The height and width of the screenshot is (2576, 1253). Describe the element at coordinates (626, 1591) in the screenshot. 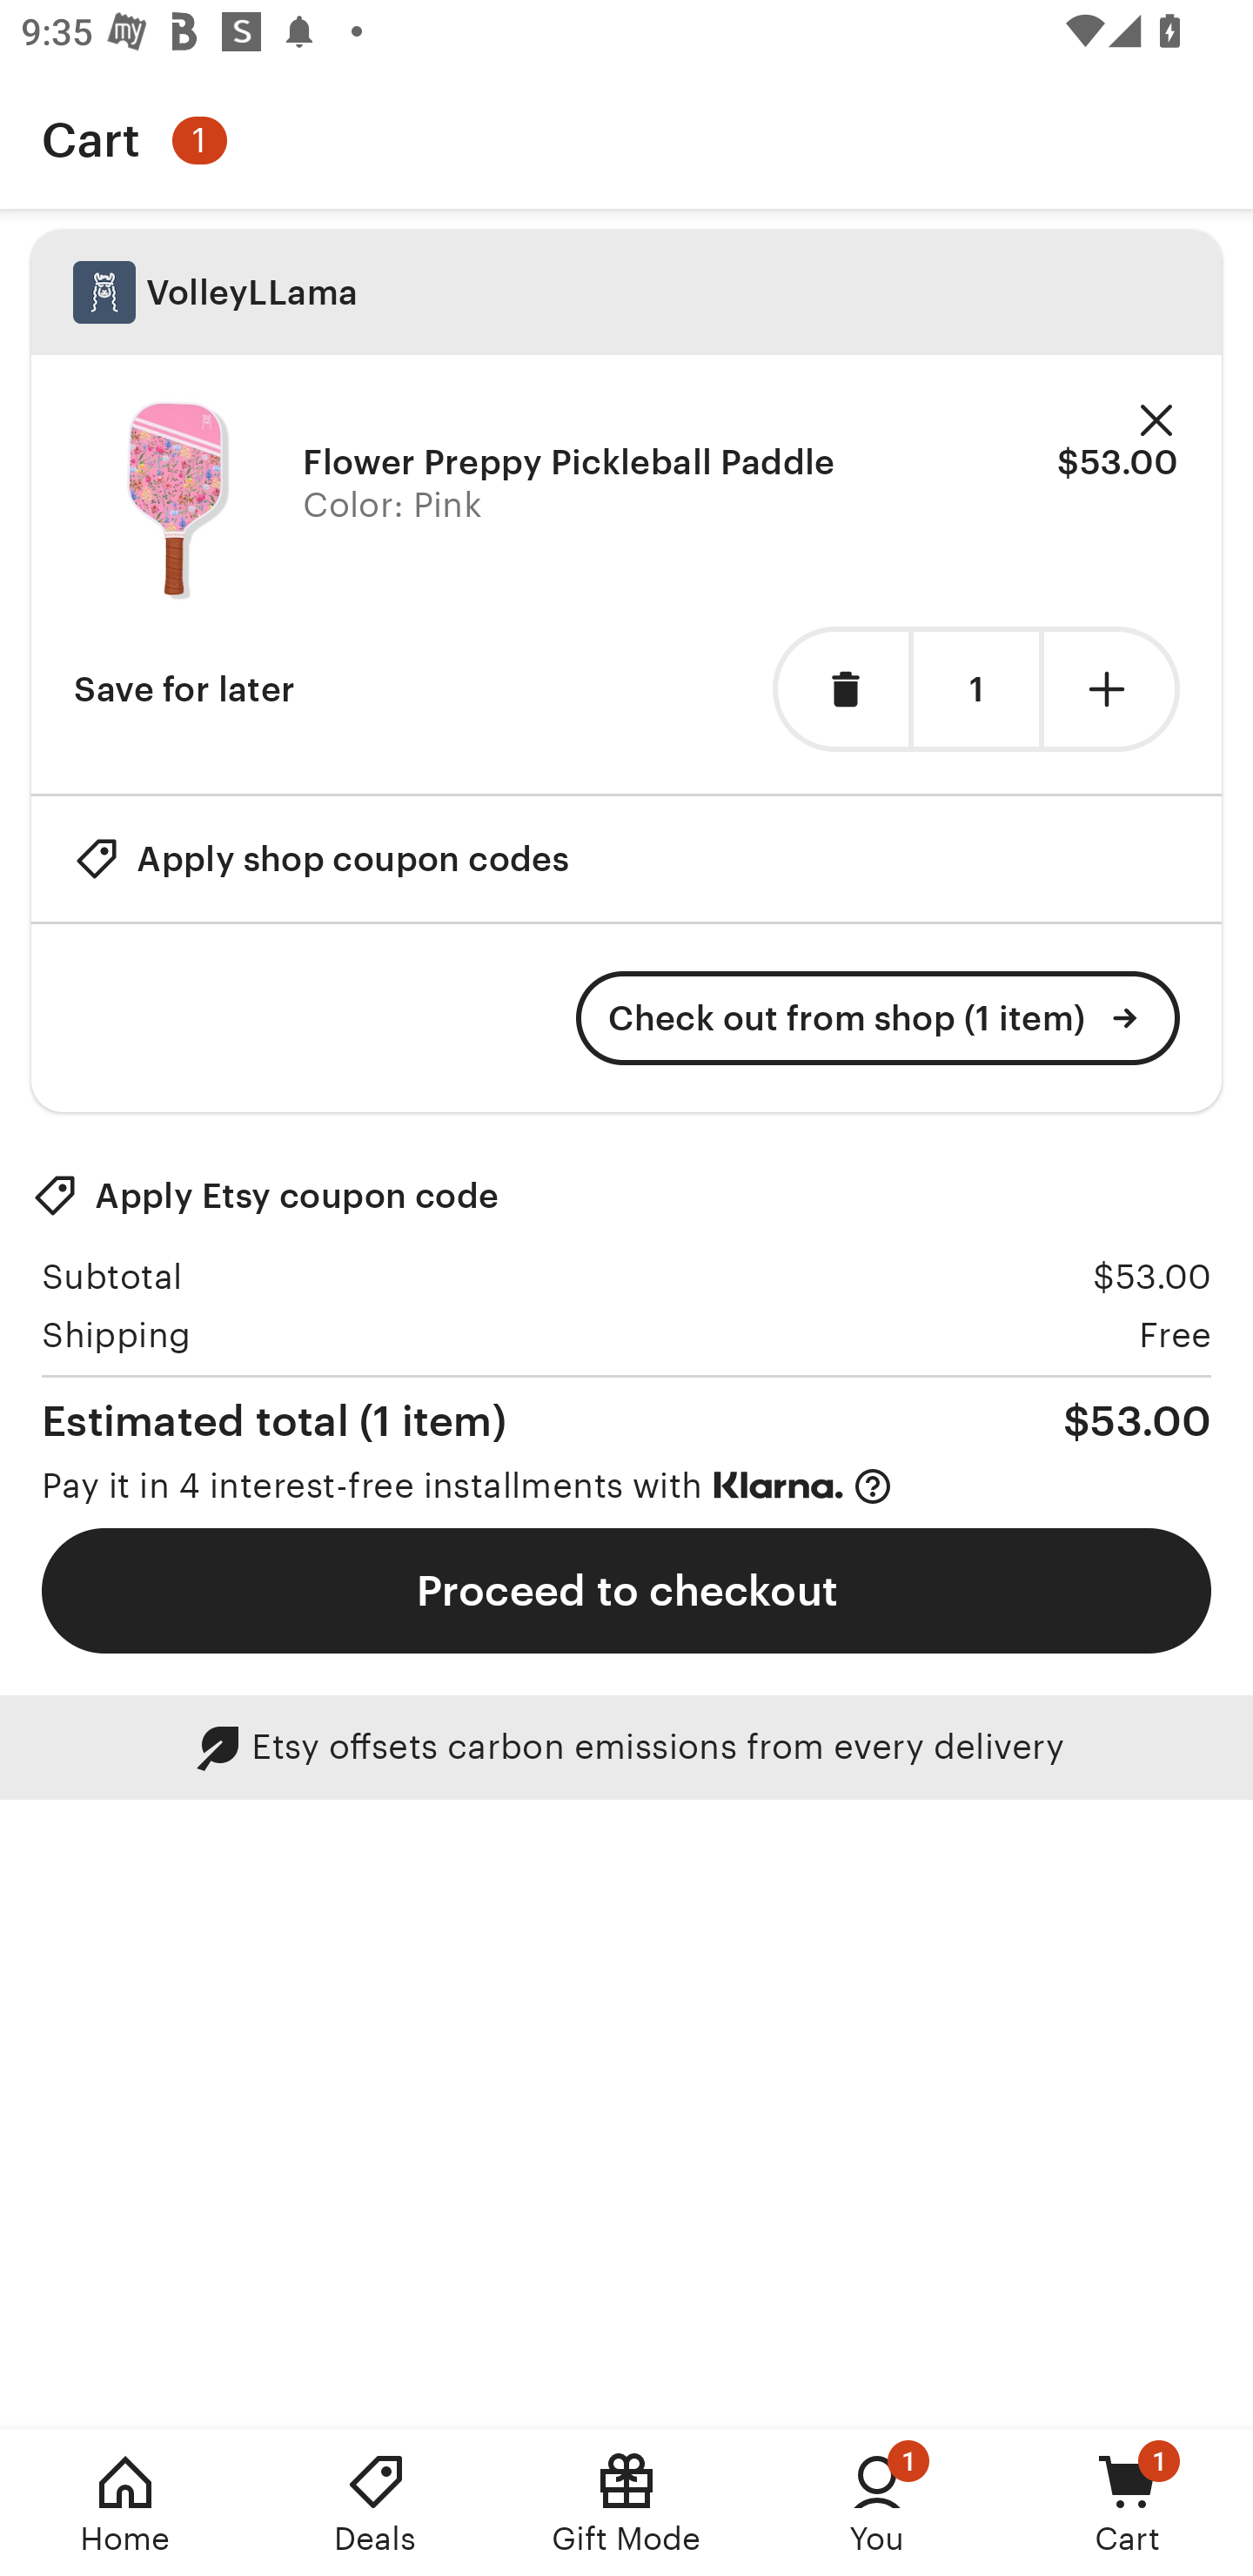

I see `Proceed to checkout` at that location.